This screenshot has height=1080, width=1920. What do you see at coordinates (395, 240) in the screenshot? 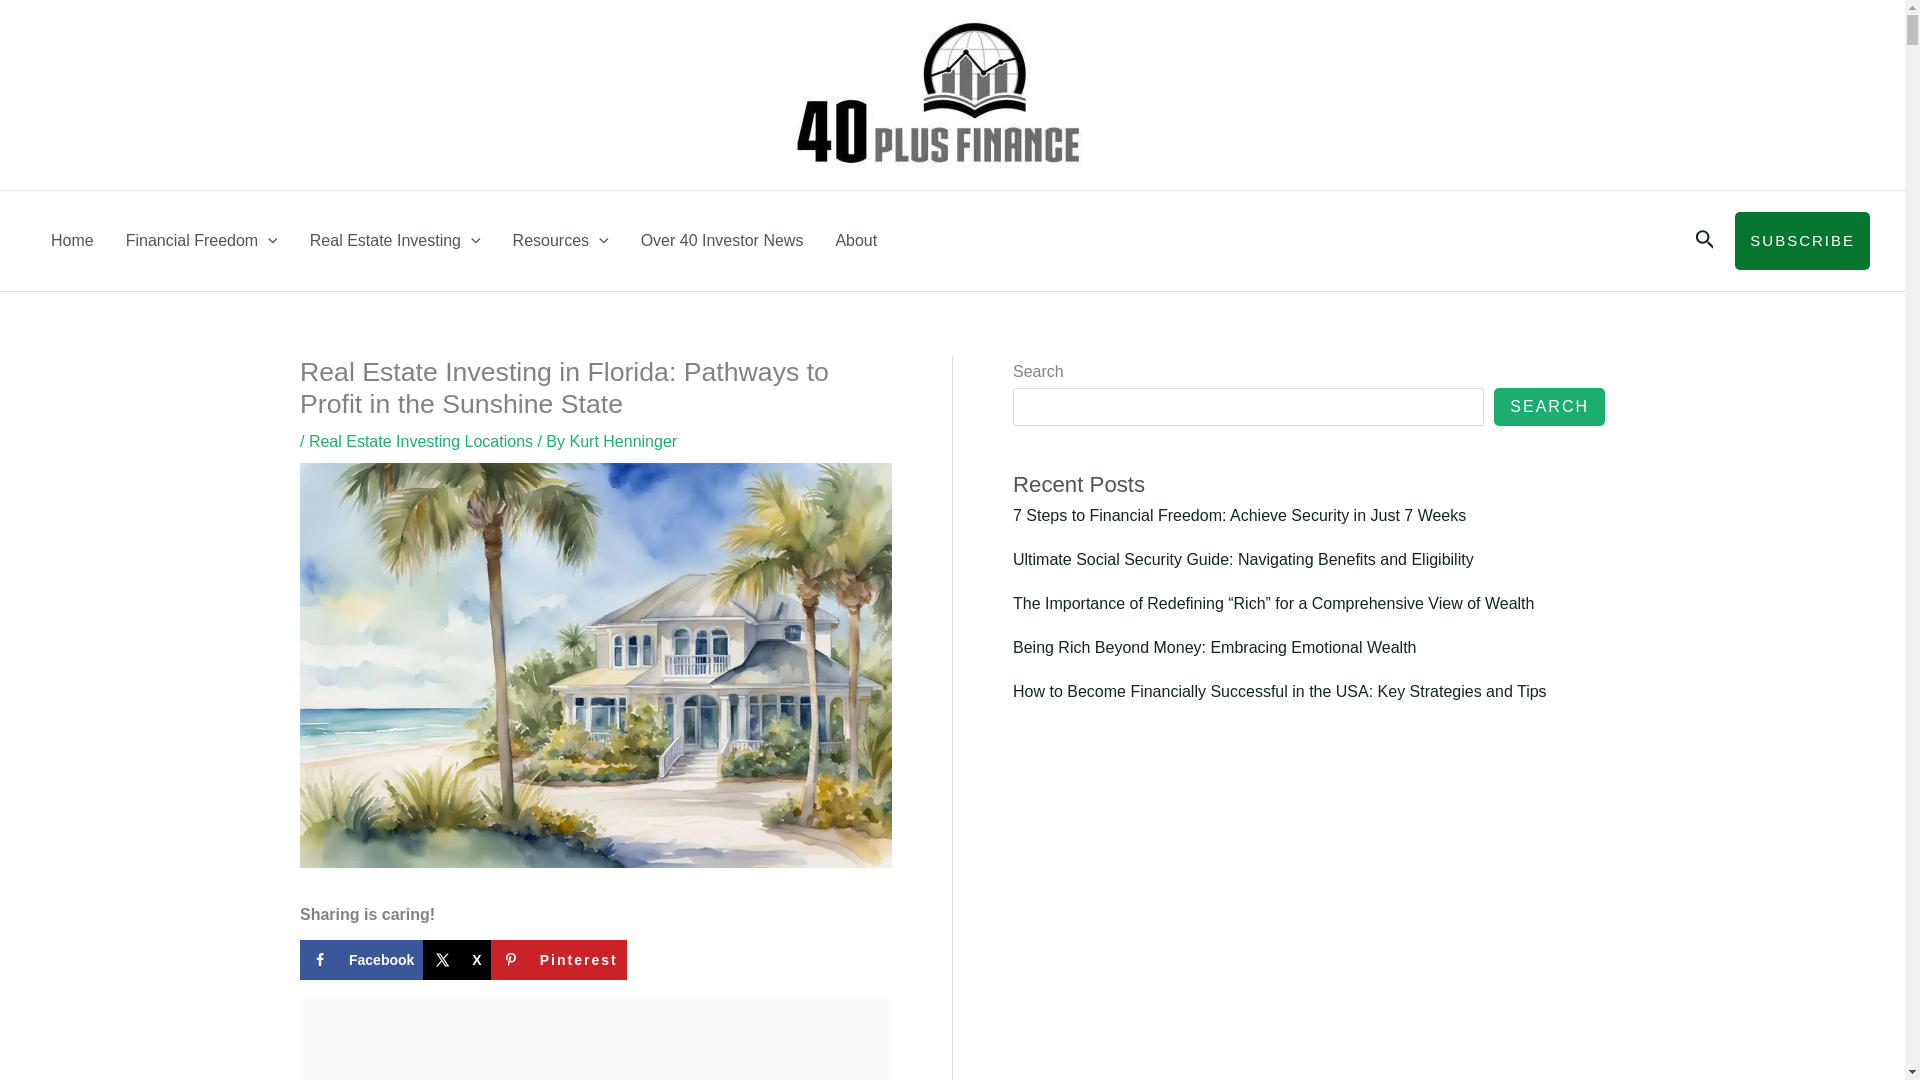
I see `Real Estate Investing` at bounding box center [395, 240].